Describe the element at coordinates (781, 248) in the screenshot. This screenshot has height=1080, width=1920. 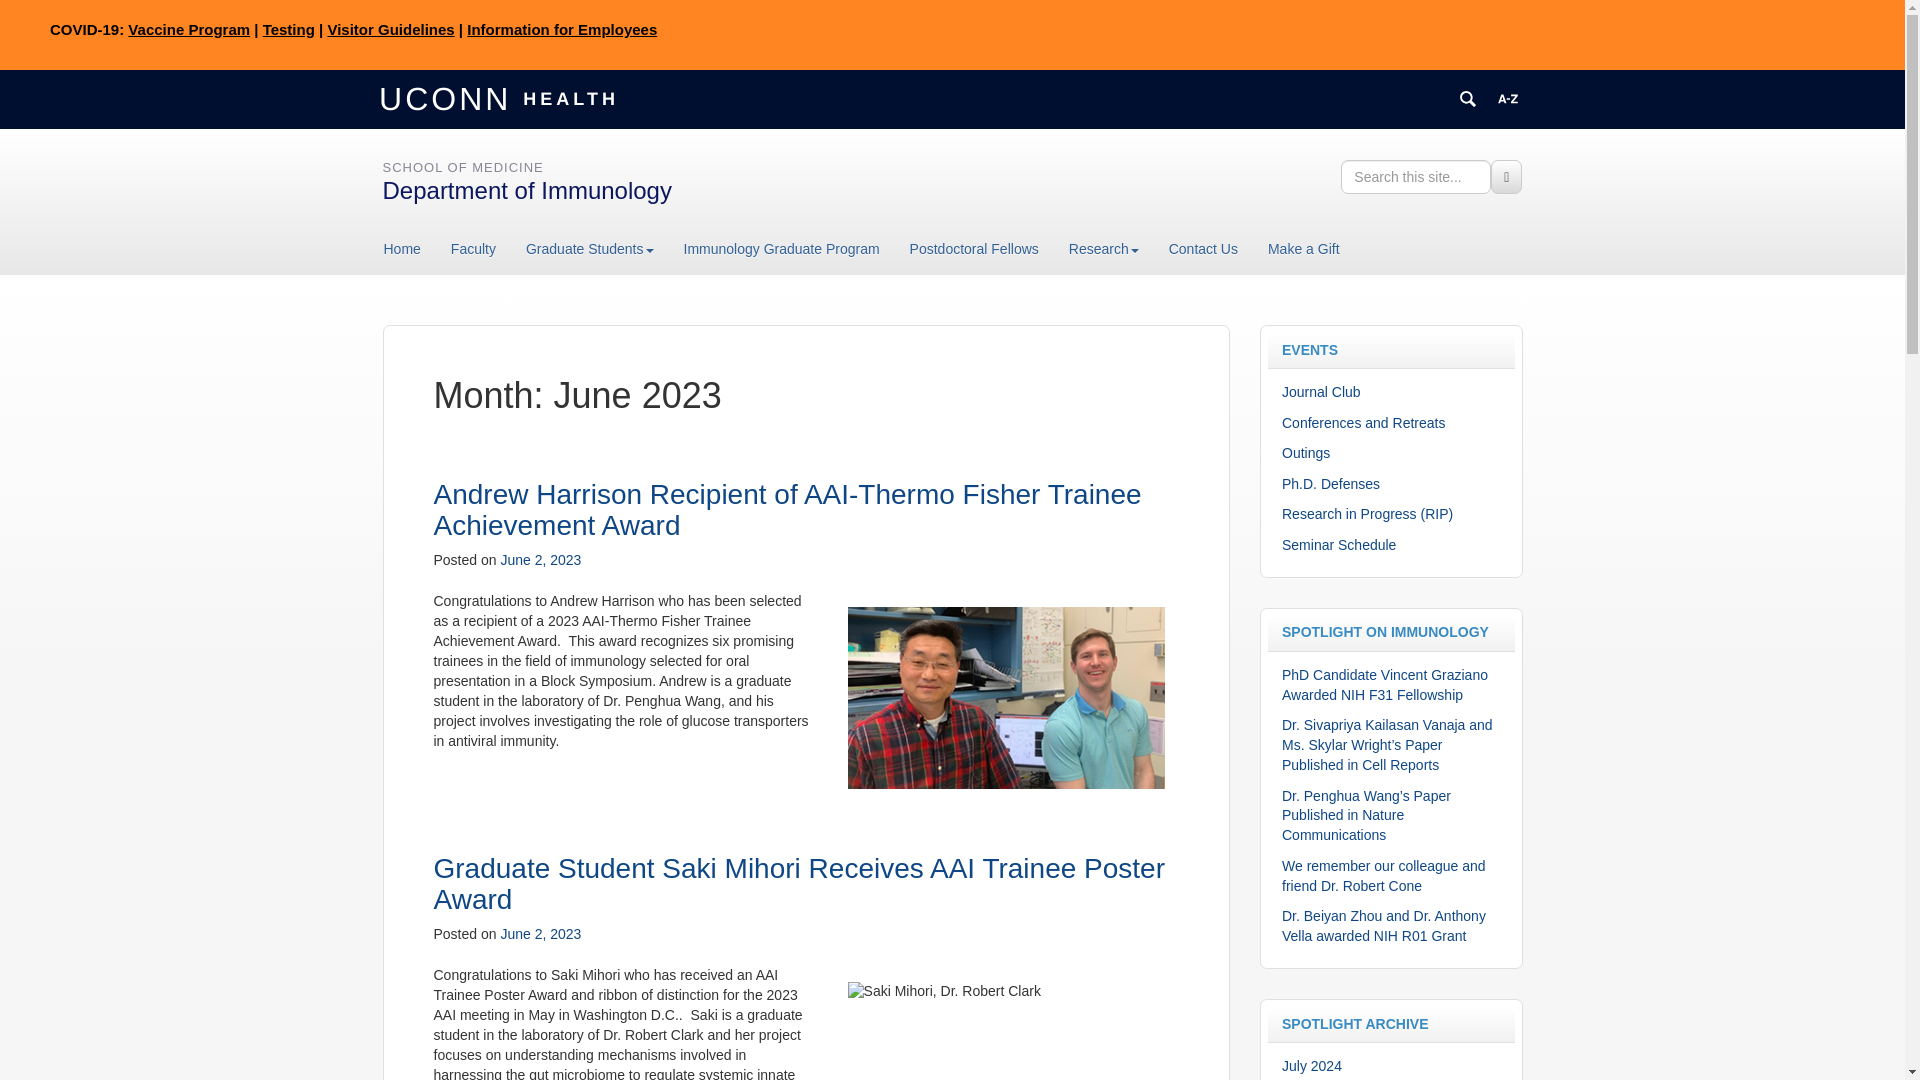
I see `Immunology Graduate Program` at that location.